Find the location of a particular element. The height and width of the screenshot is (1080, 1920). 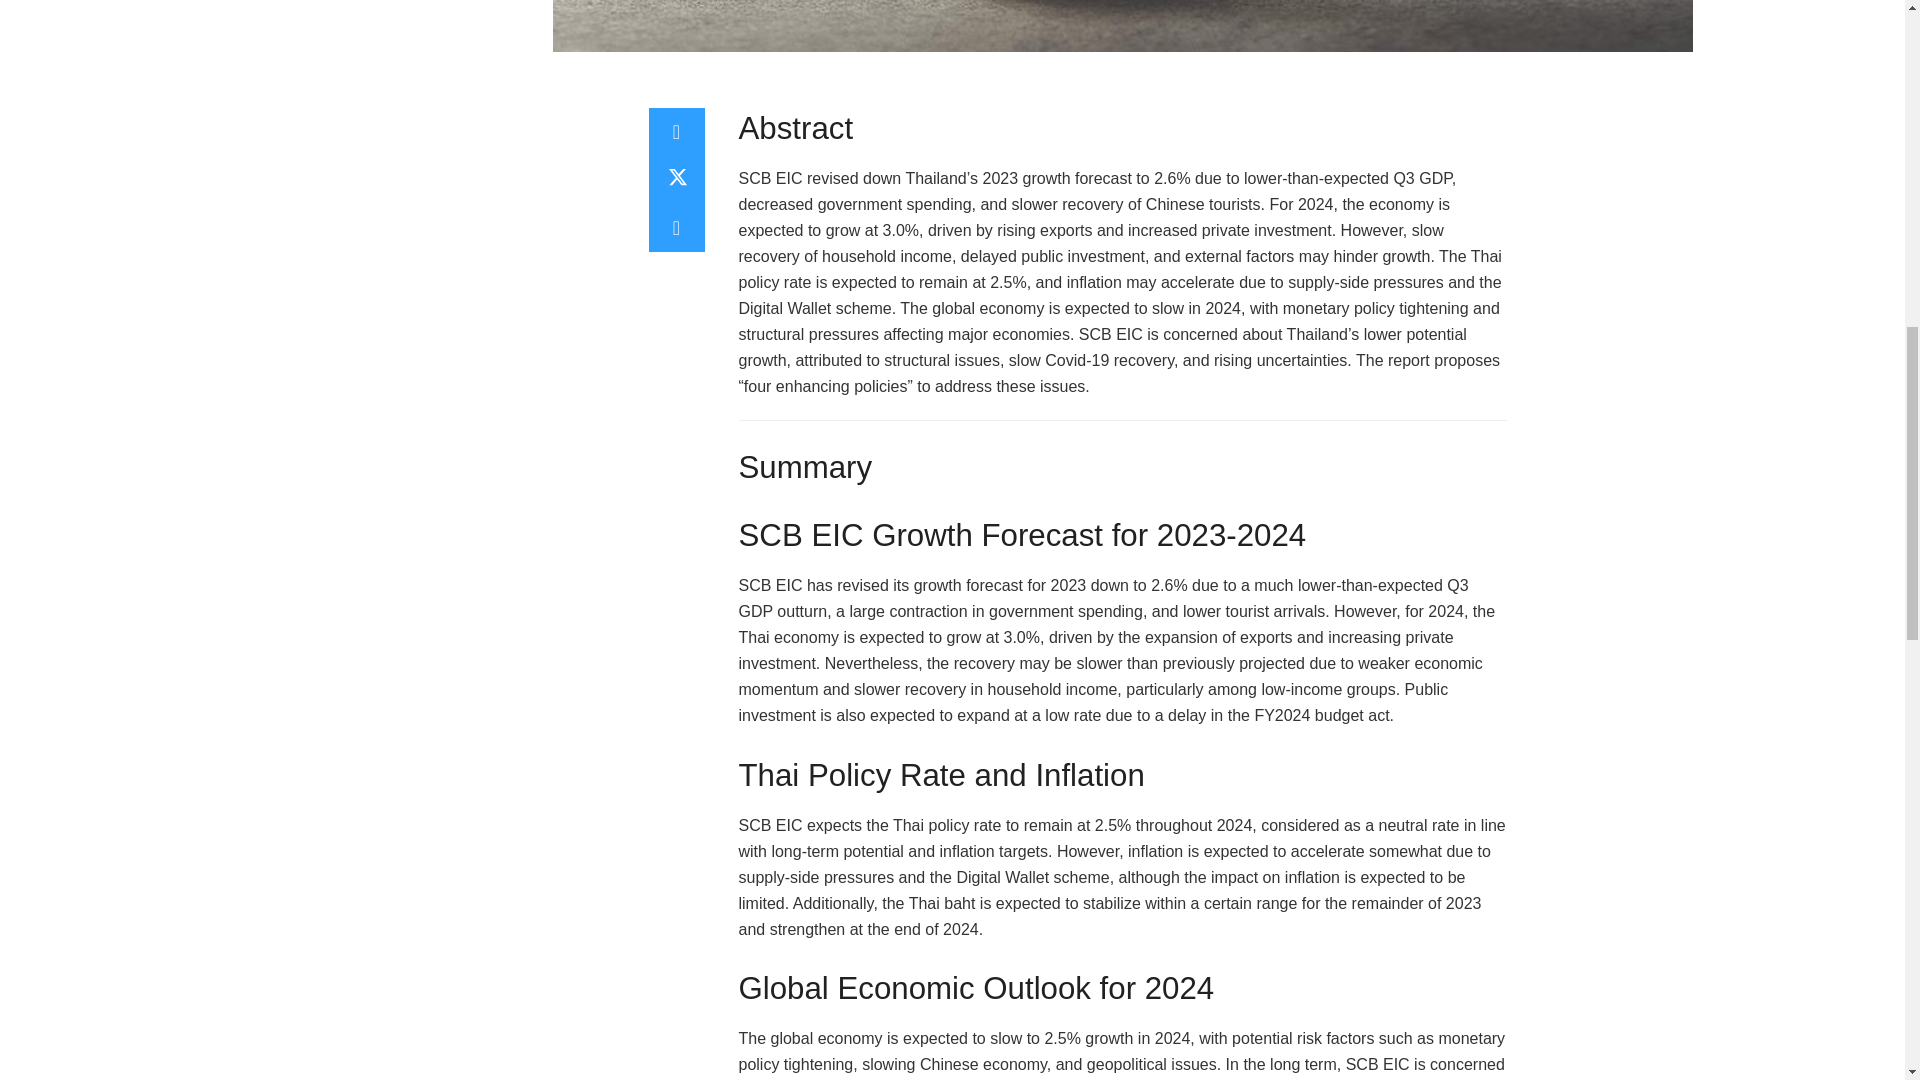

LOAD MORE is located at coordinates (168, 6).